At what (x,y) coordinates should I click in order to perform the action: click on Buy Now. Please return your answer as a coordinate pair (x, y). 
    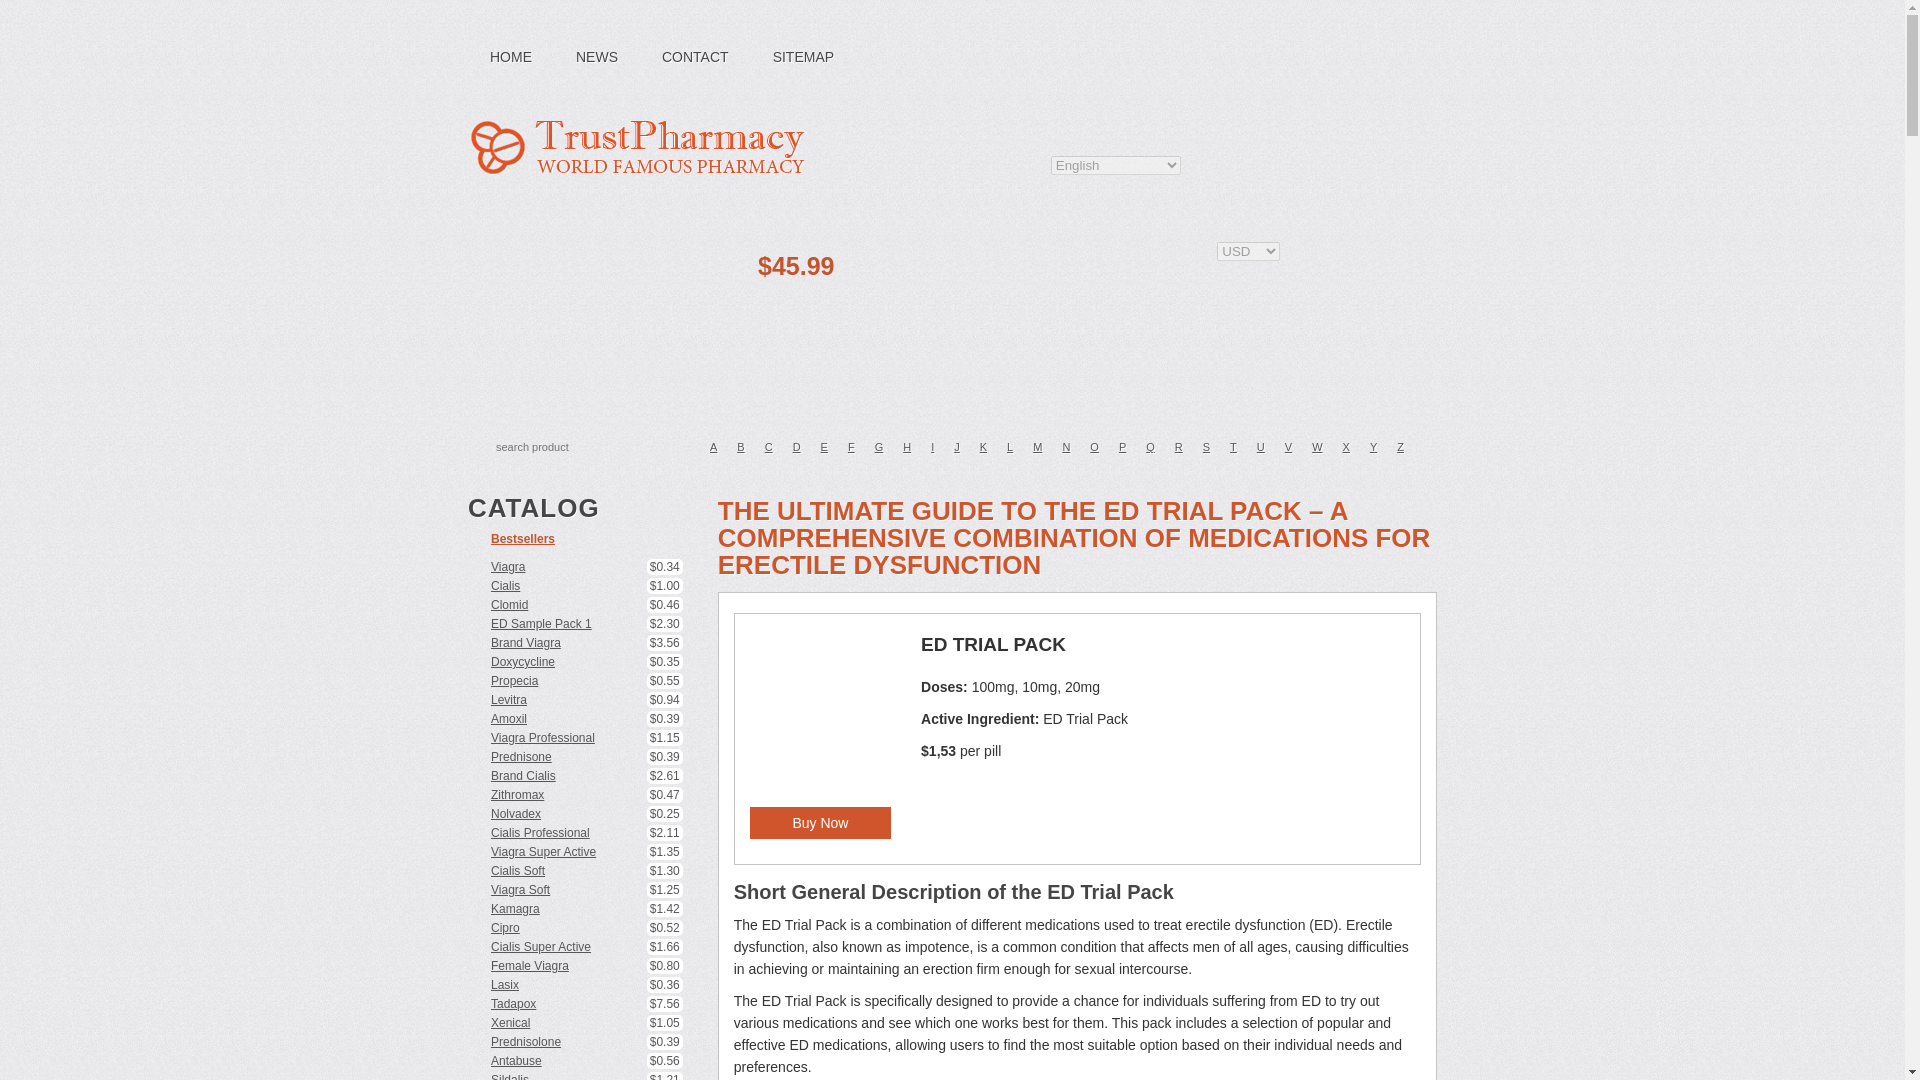
    Looking at the image, I should click on (820, 822).